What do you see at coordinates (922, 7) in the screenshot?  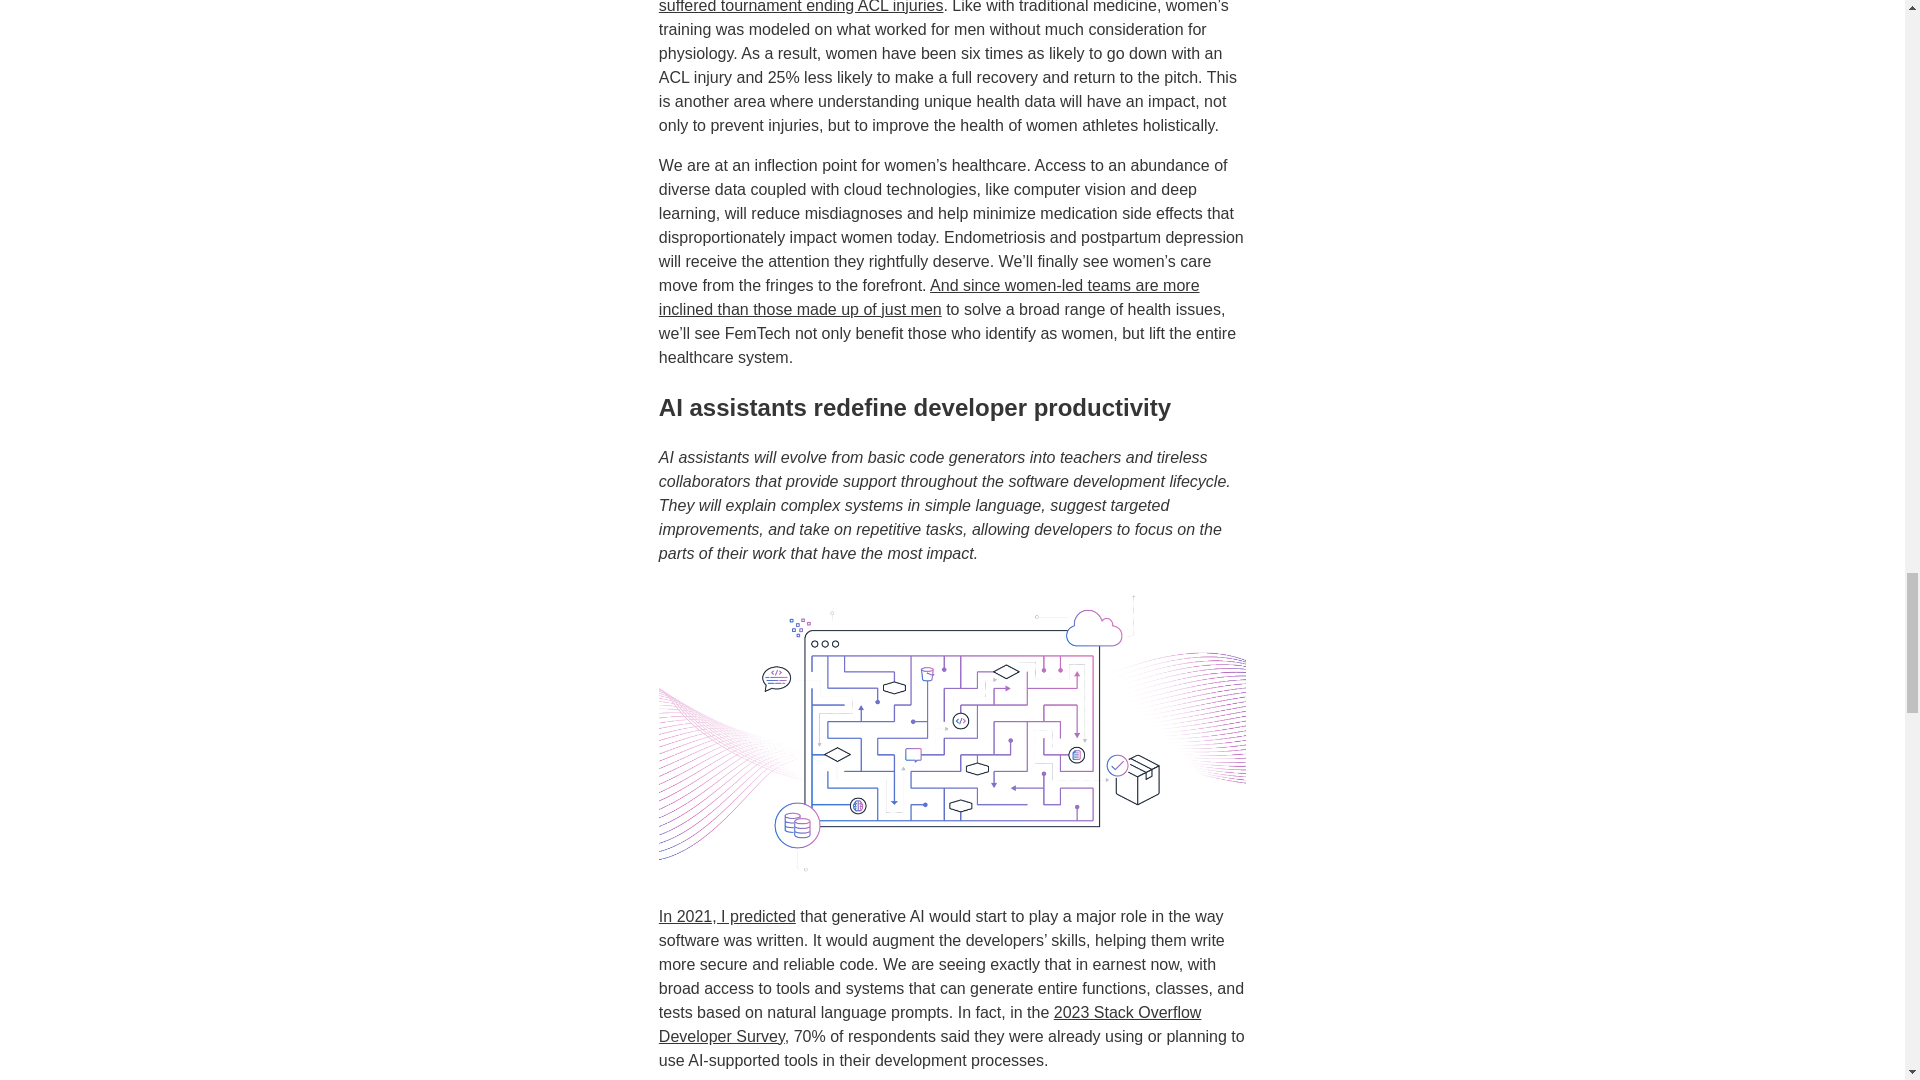 I see `roughly 30 athletes suffered tournament ending ACL injuries` at bounding box center [922, 7].